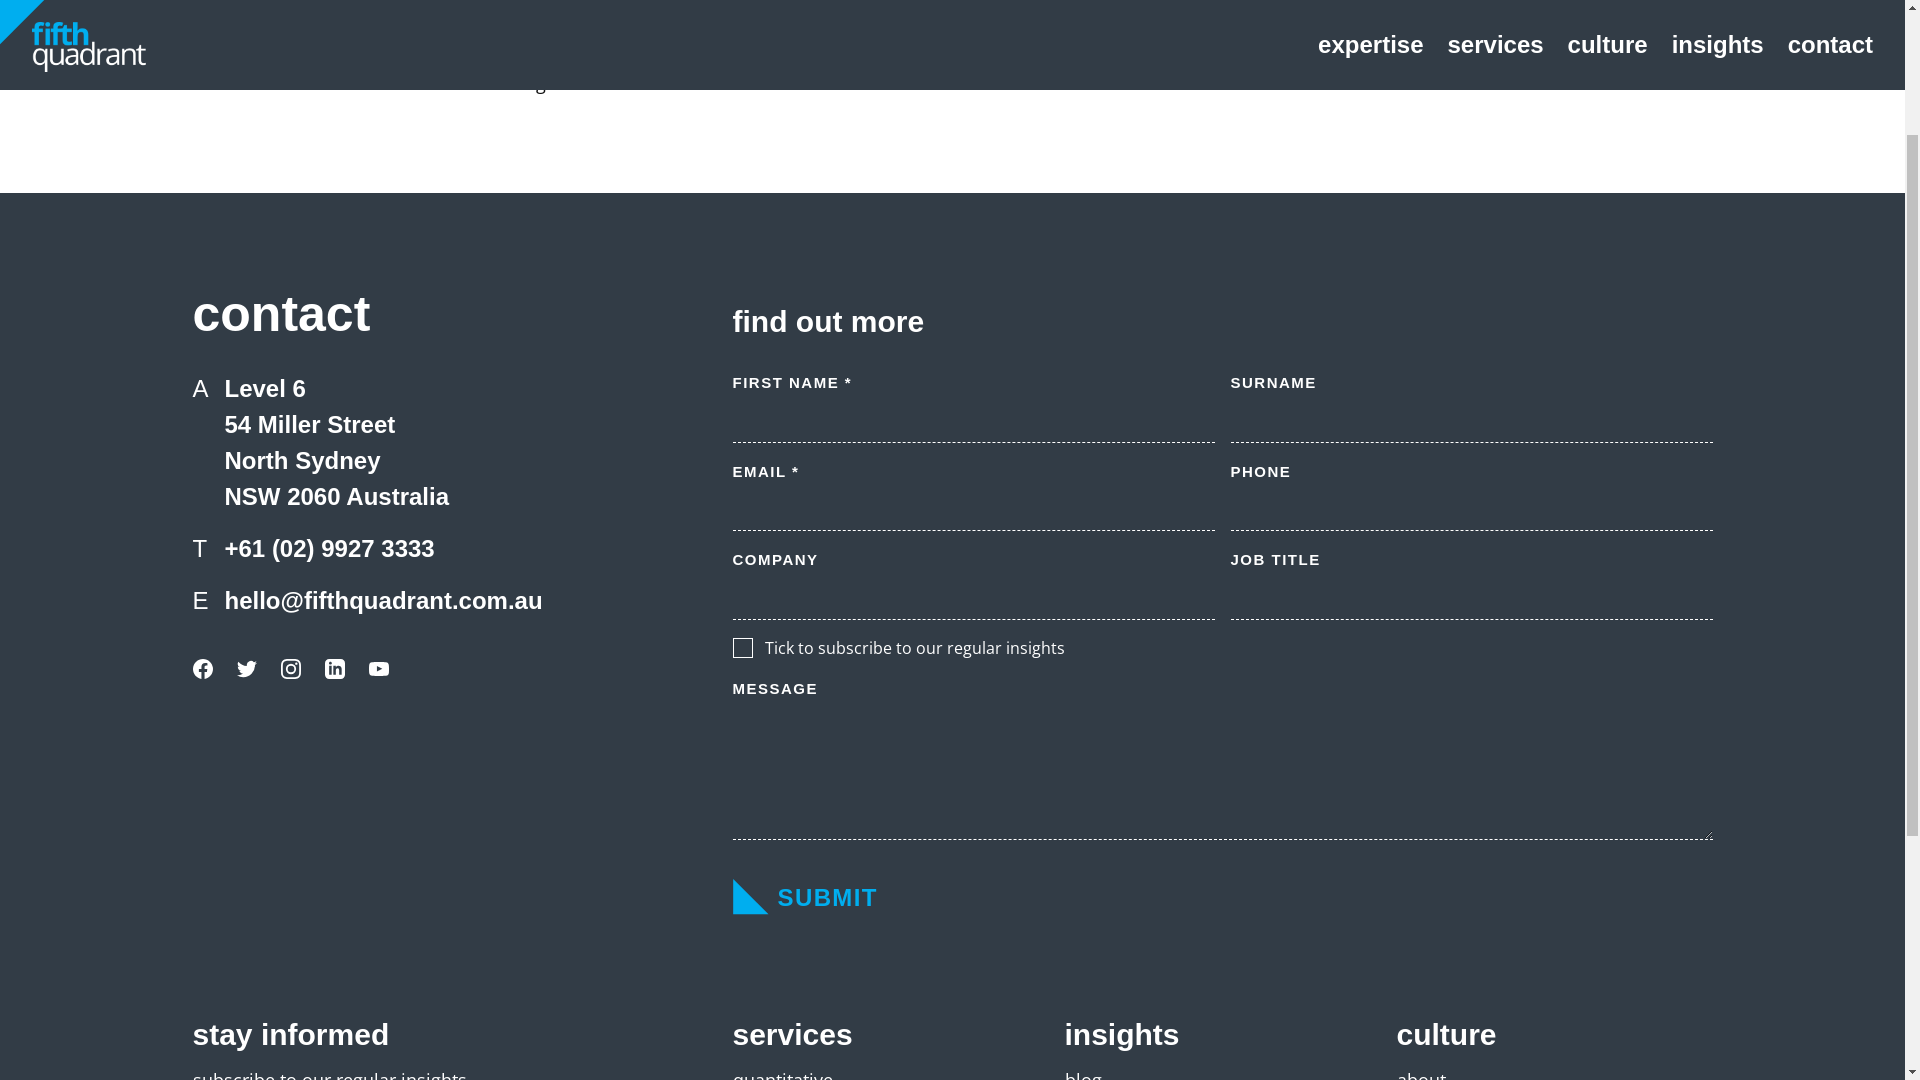  What do you see at coordinates (329, 734) in the screenshot?
I see `+61 (02) 9927 3333` at bounding box center [329, 734].